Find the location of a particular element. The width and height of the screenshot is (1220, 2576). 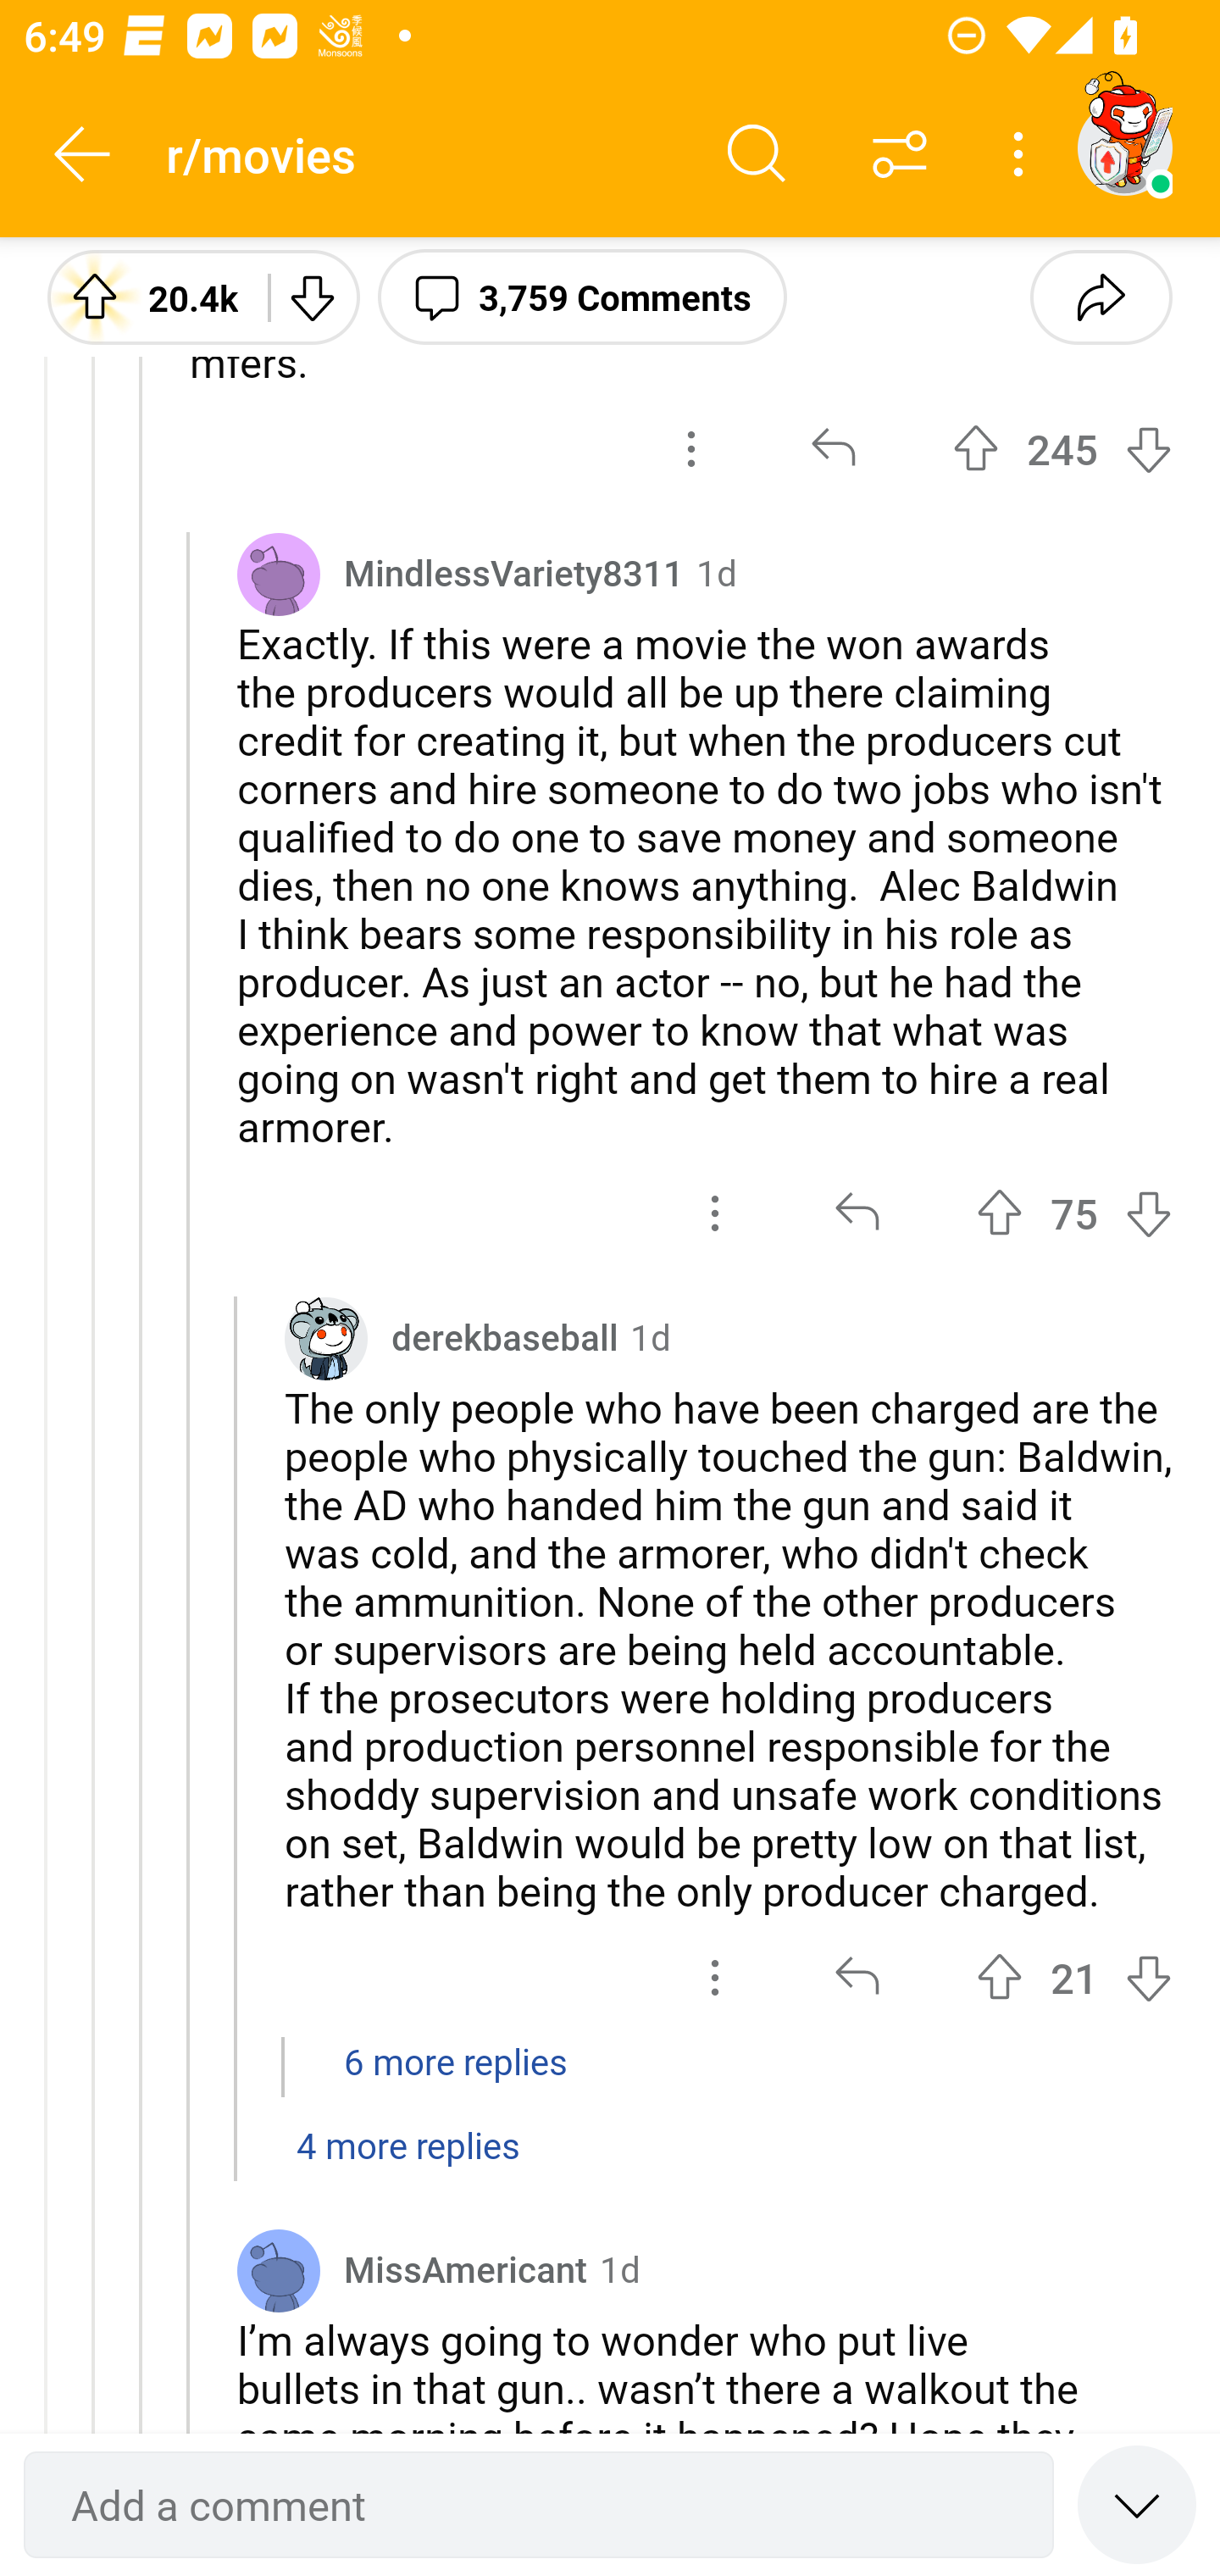

options is located at coordinates (691, 447).